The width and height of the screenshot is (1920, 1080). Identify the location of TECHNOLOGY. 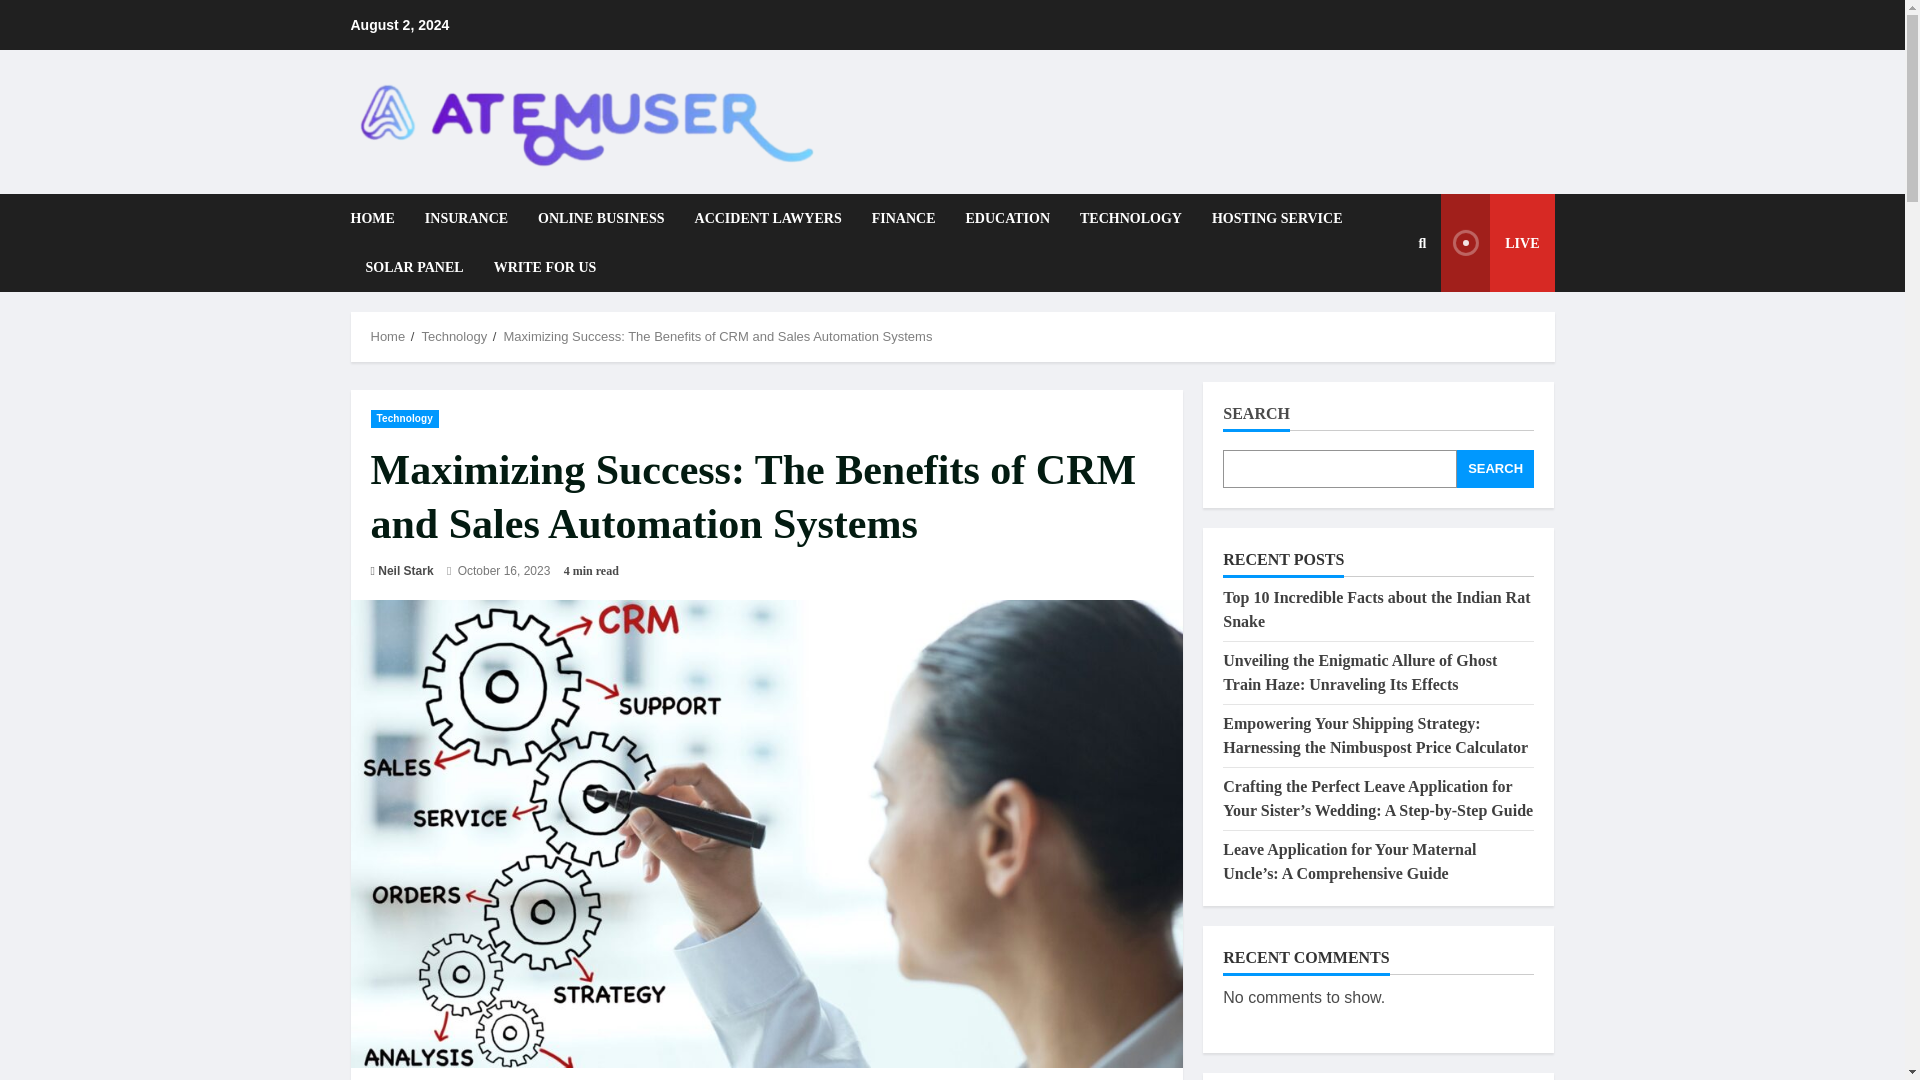
(1130, 218).